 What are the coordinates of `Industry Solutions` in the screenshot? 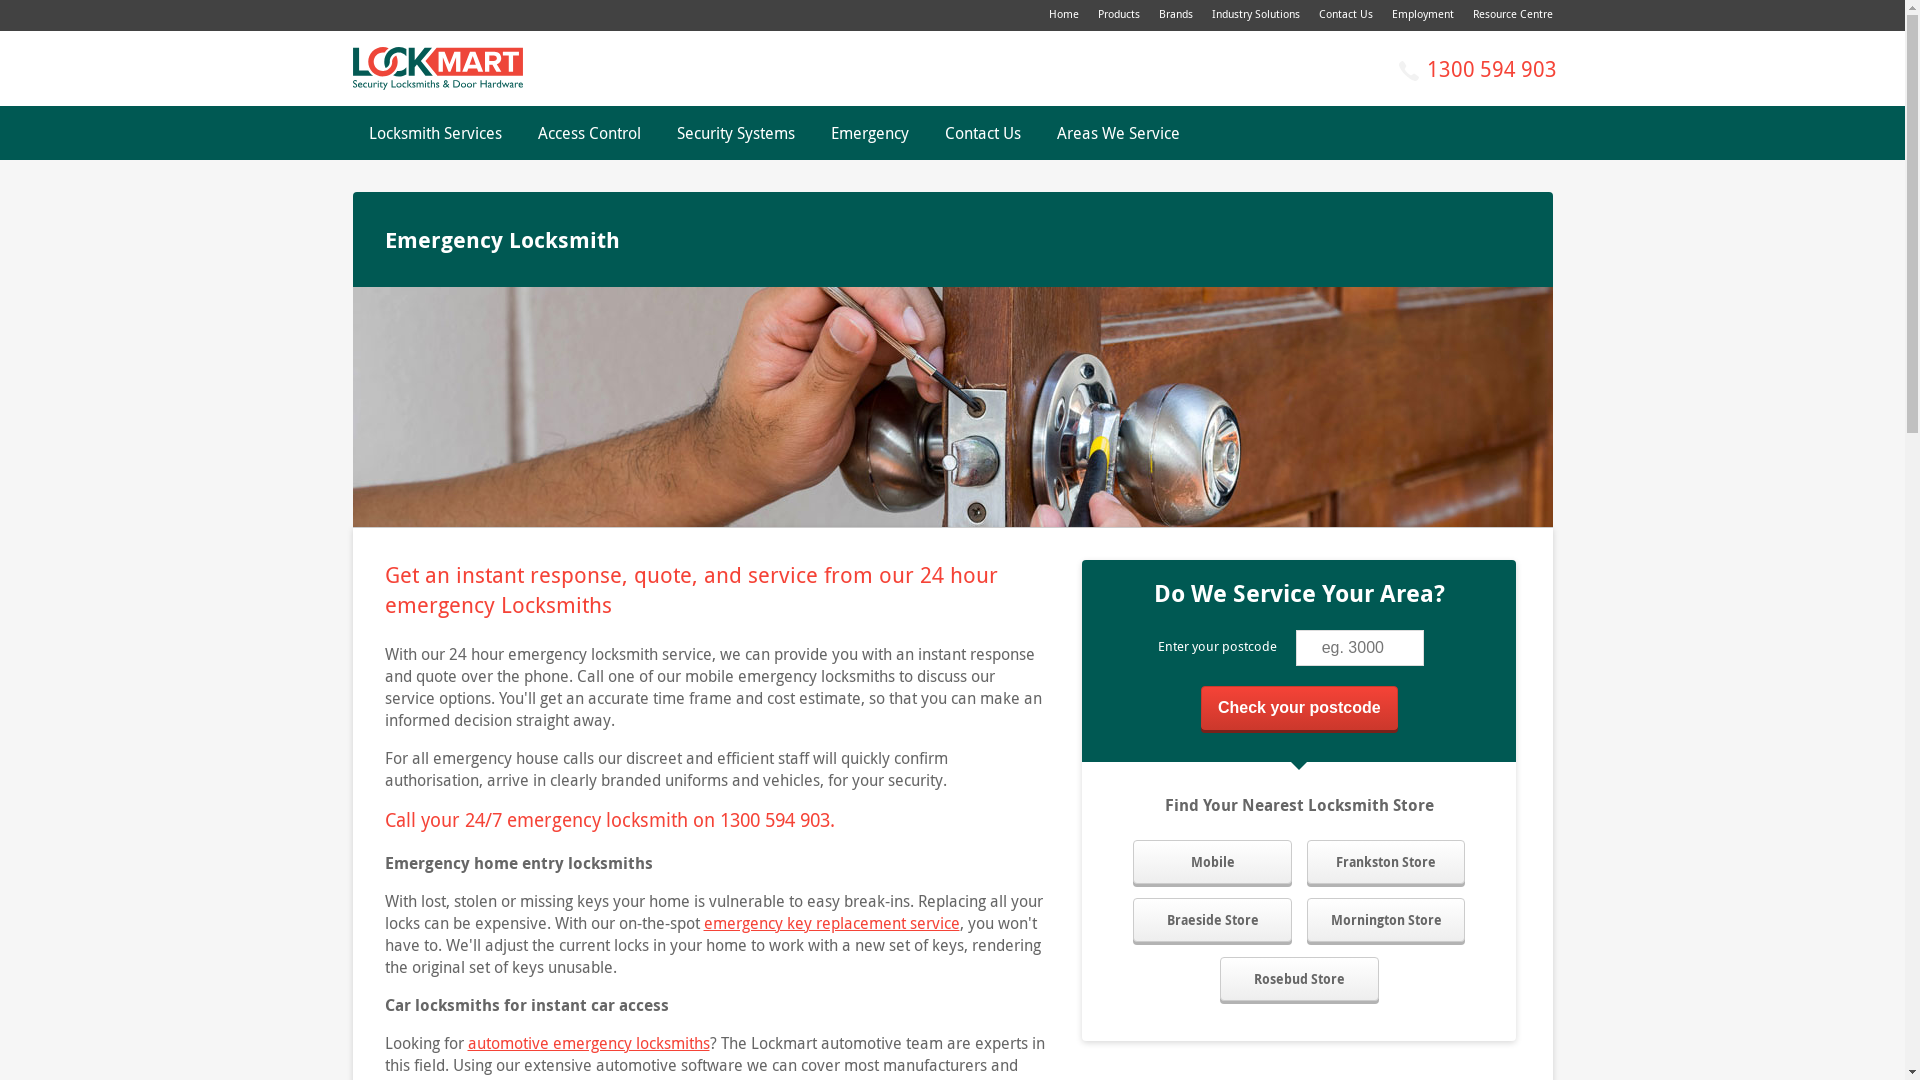 It's located at (1256, 14).